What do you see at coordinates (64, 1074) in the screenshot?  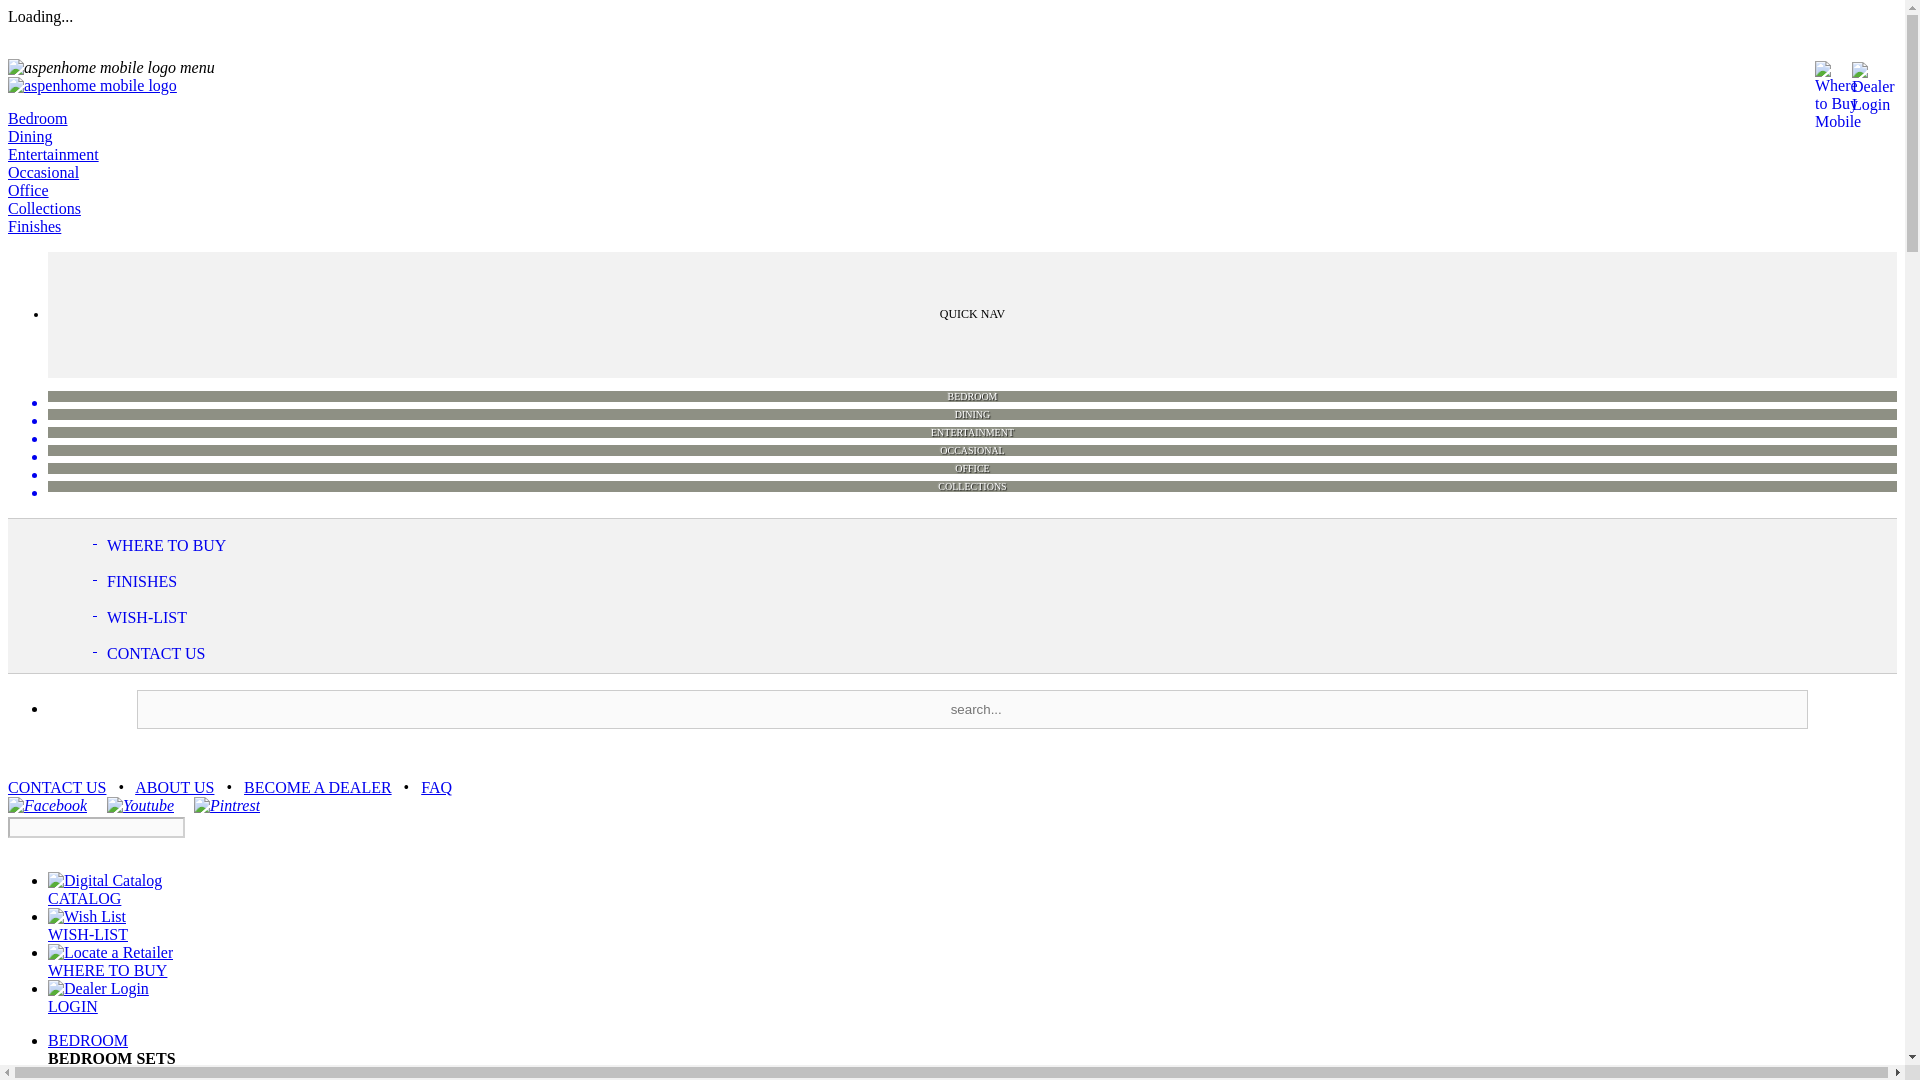 I see `Beds` at bounding box center [64, 1074].